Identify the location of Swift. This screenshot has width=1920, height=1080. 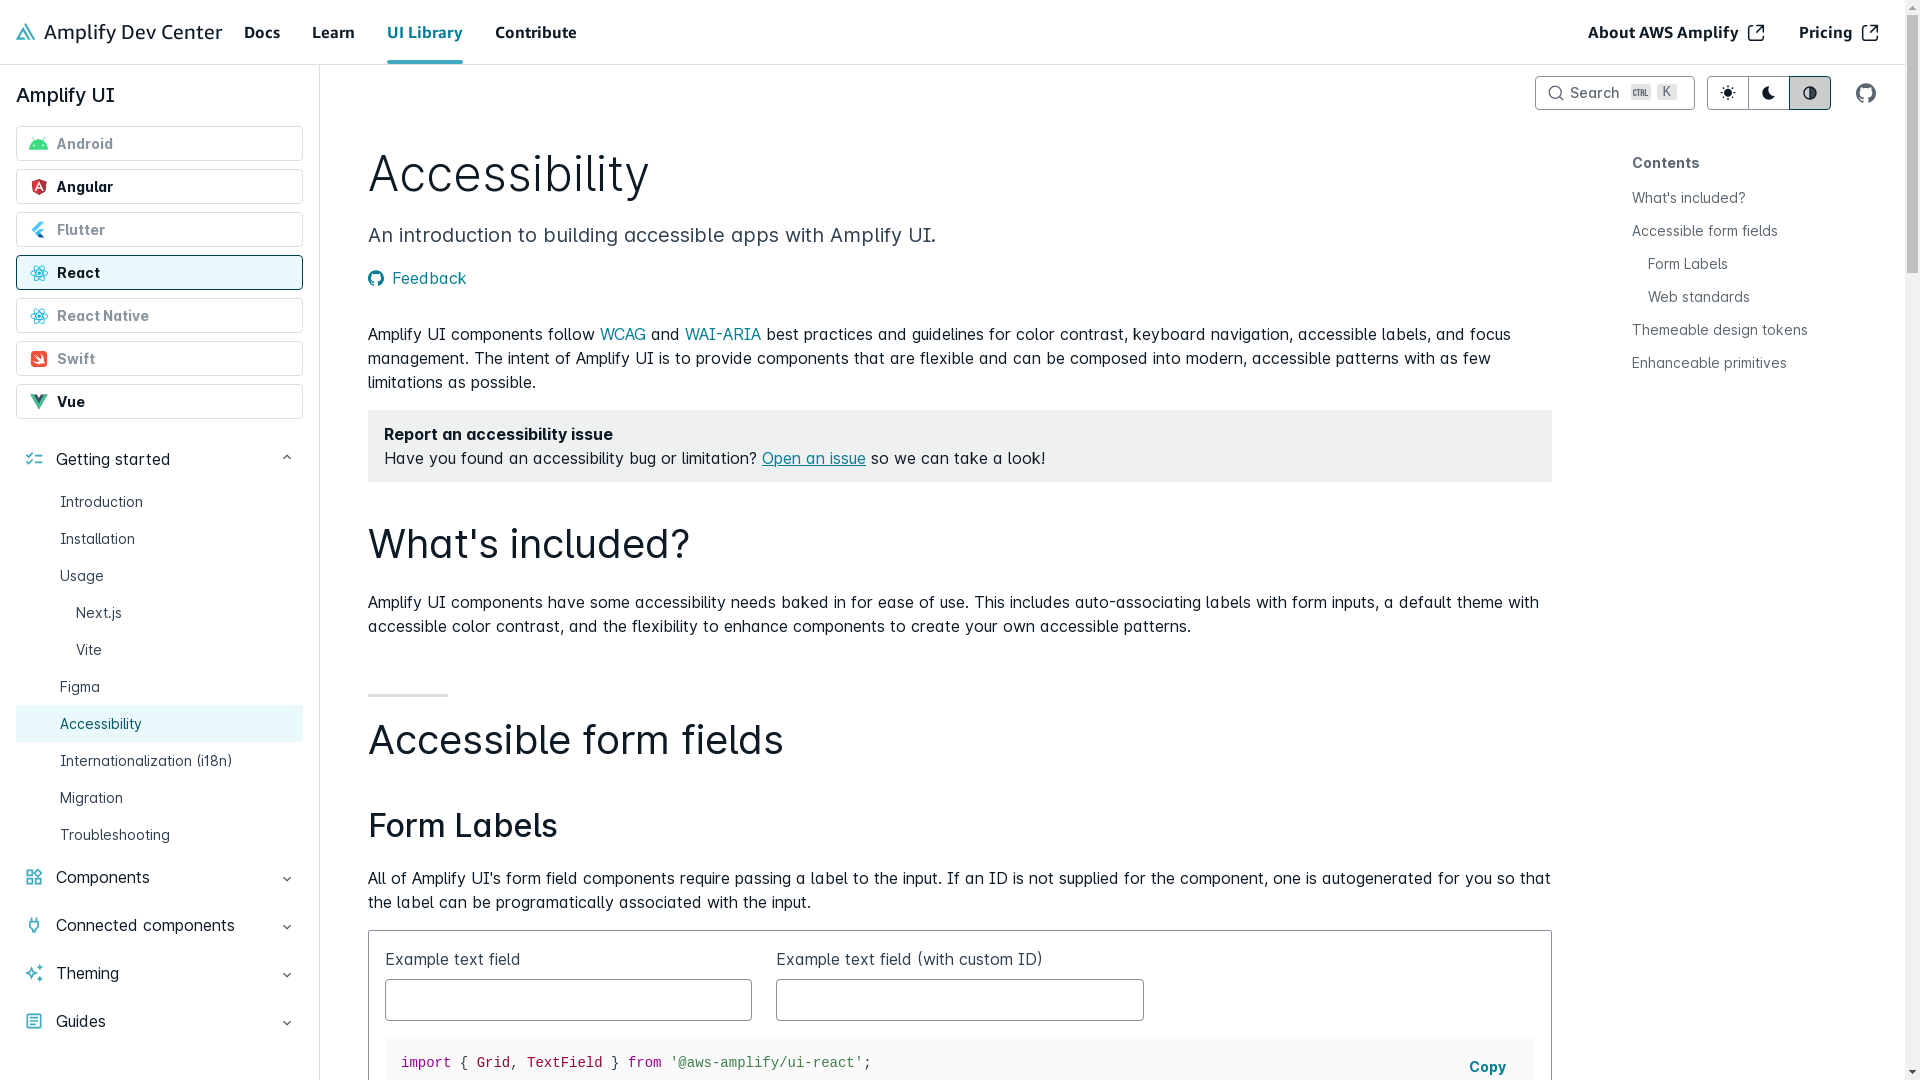
(160, 358).